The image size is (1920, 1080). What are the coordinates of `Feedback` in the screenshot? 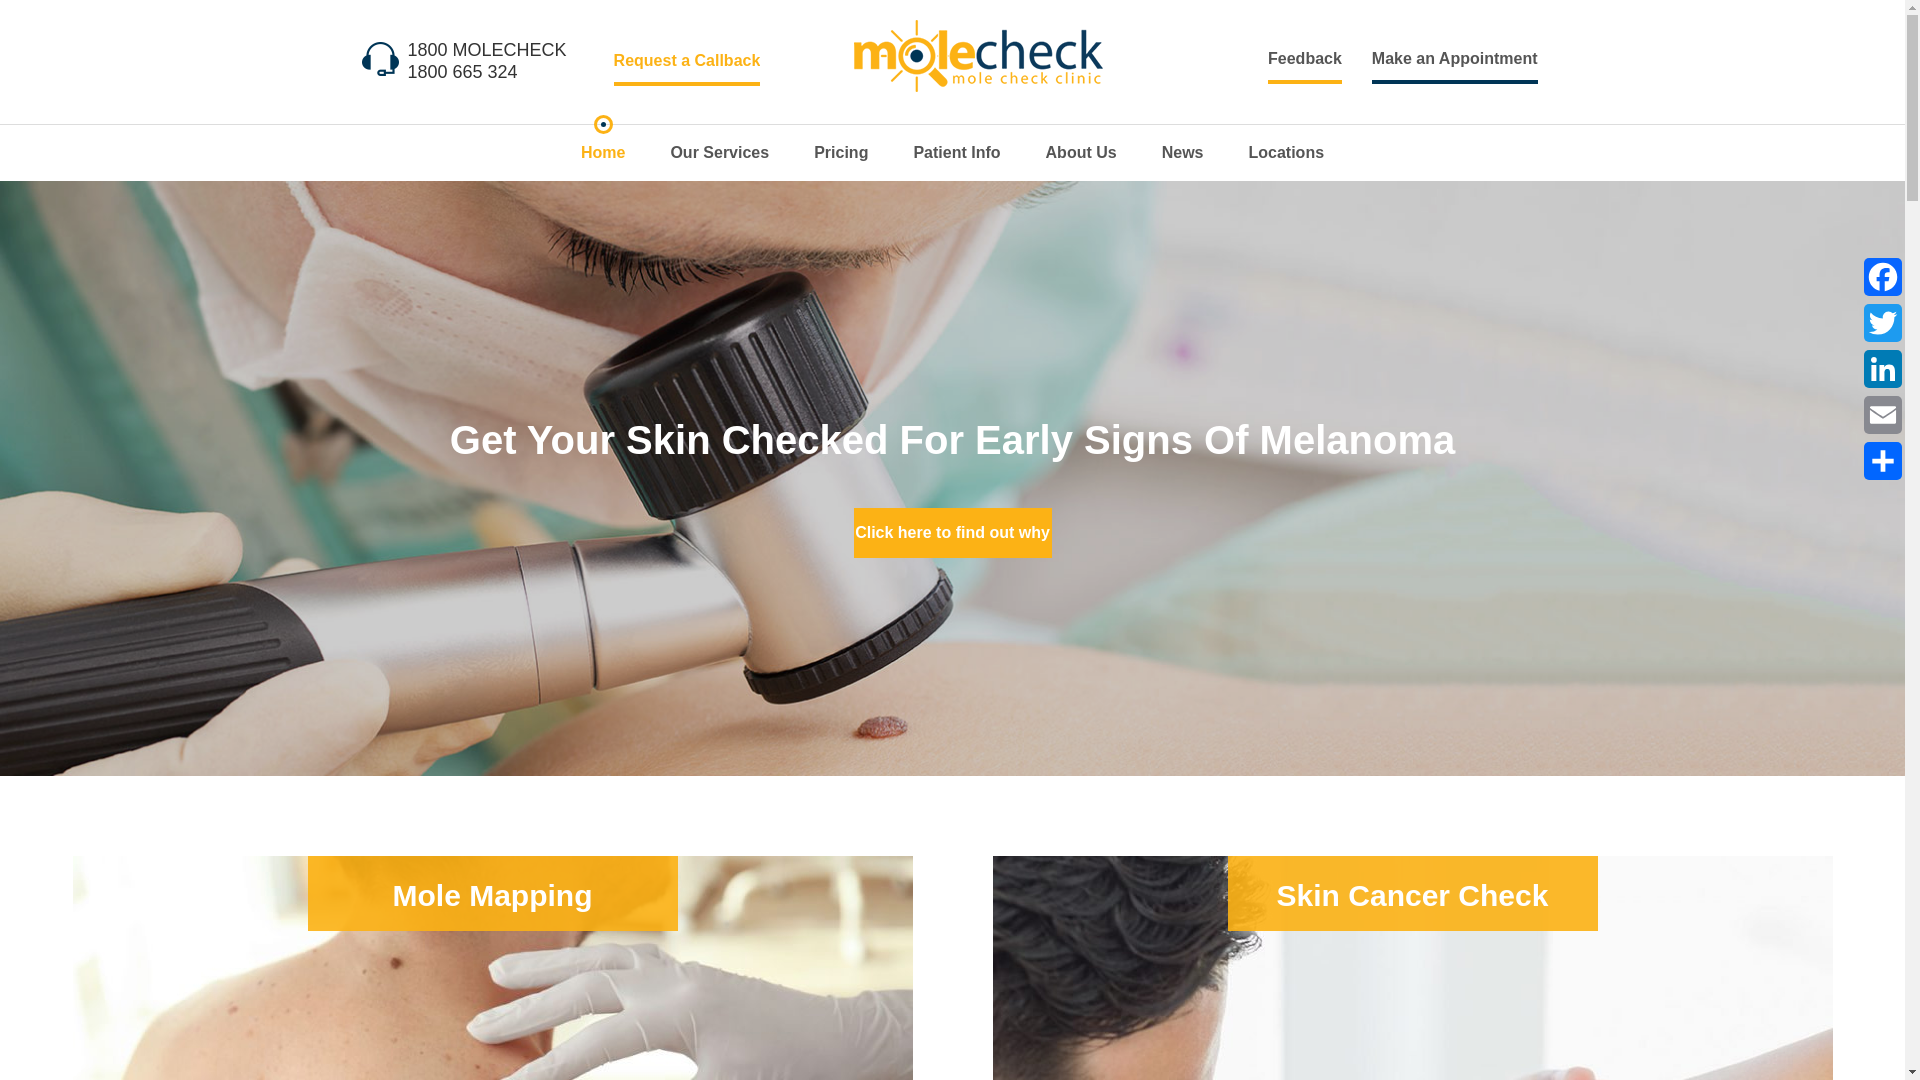 It's located at (1304, 58).